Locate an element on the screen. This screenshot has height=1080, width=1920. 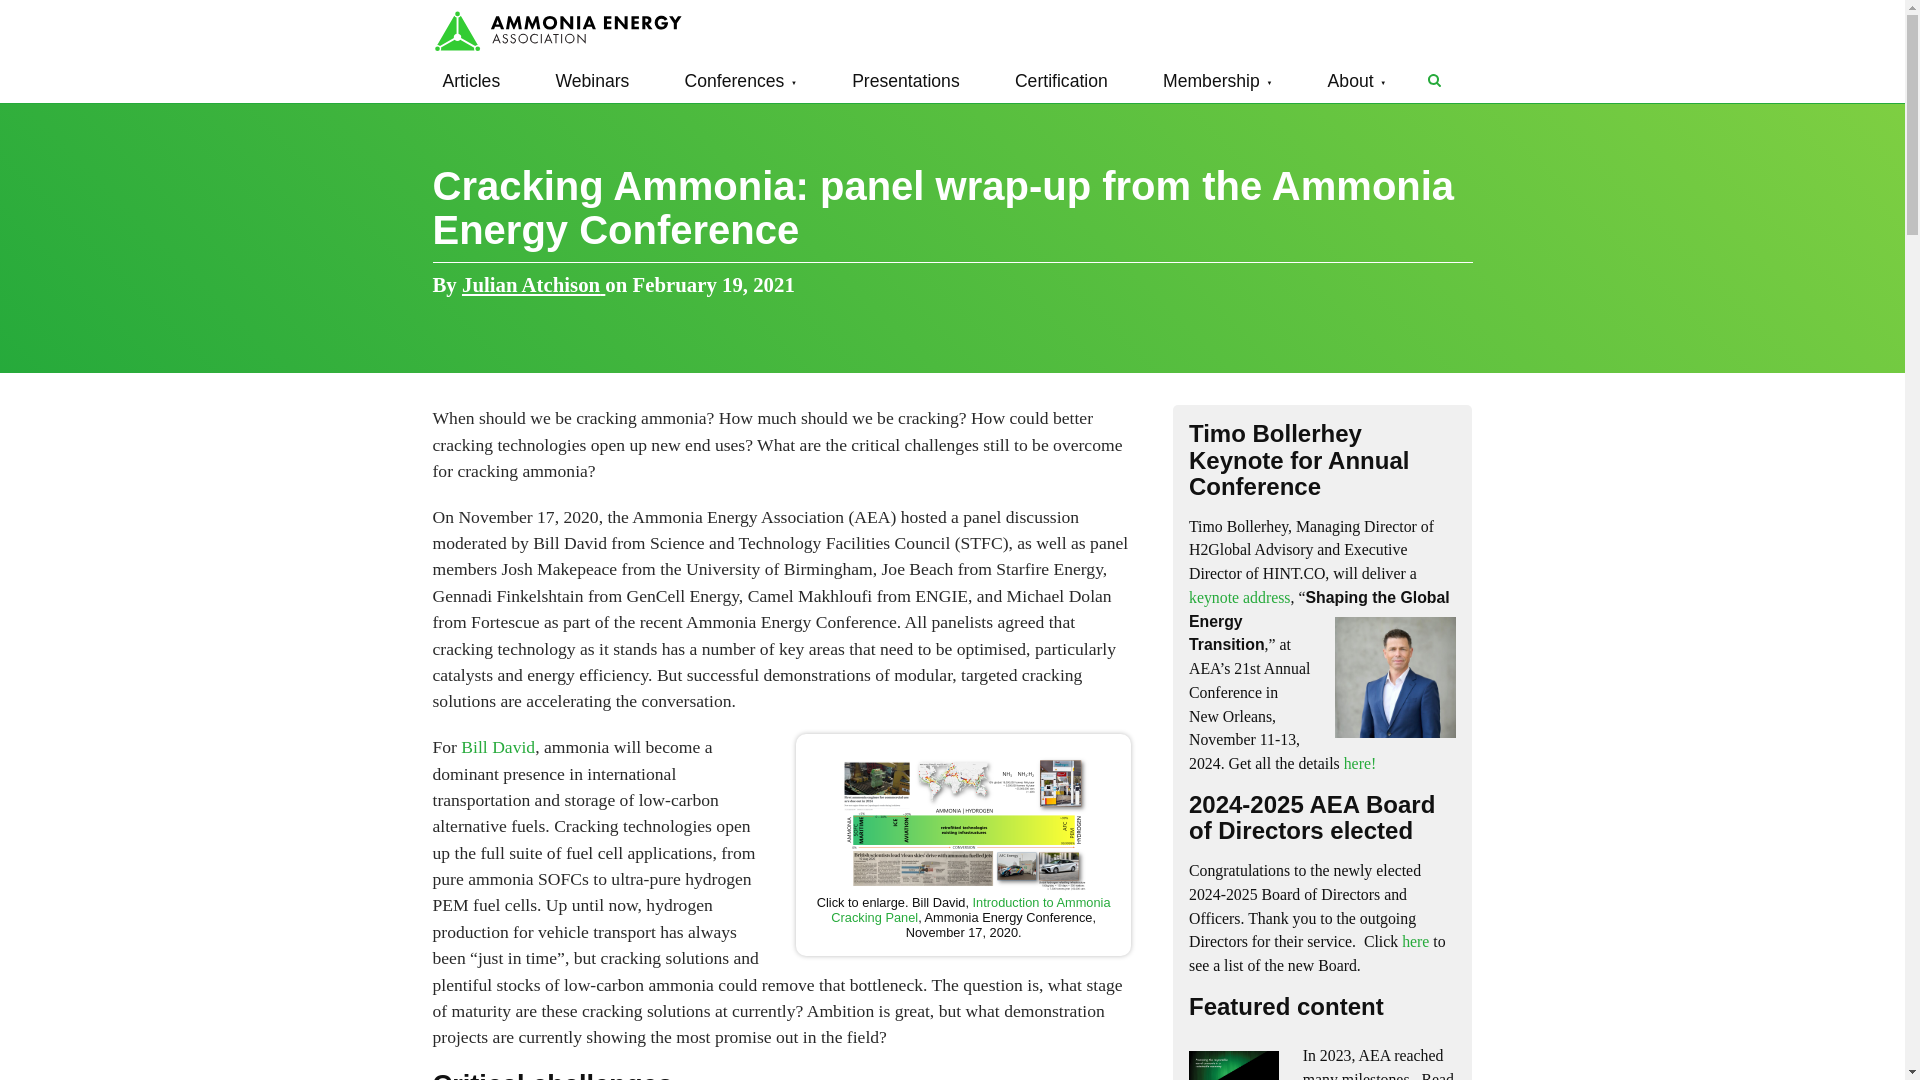
Certification is located at coordinates (1060, 80).